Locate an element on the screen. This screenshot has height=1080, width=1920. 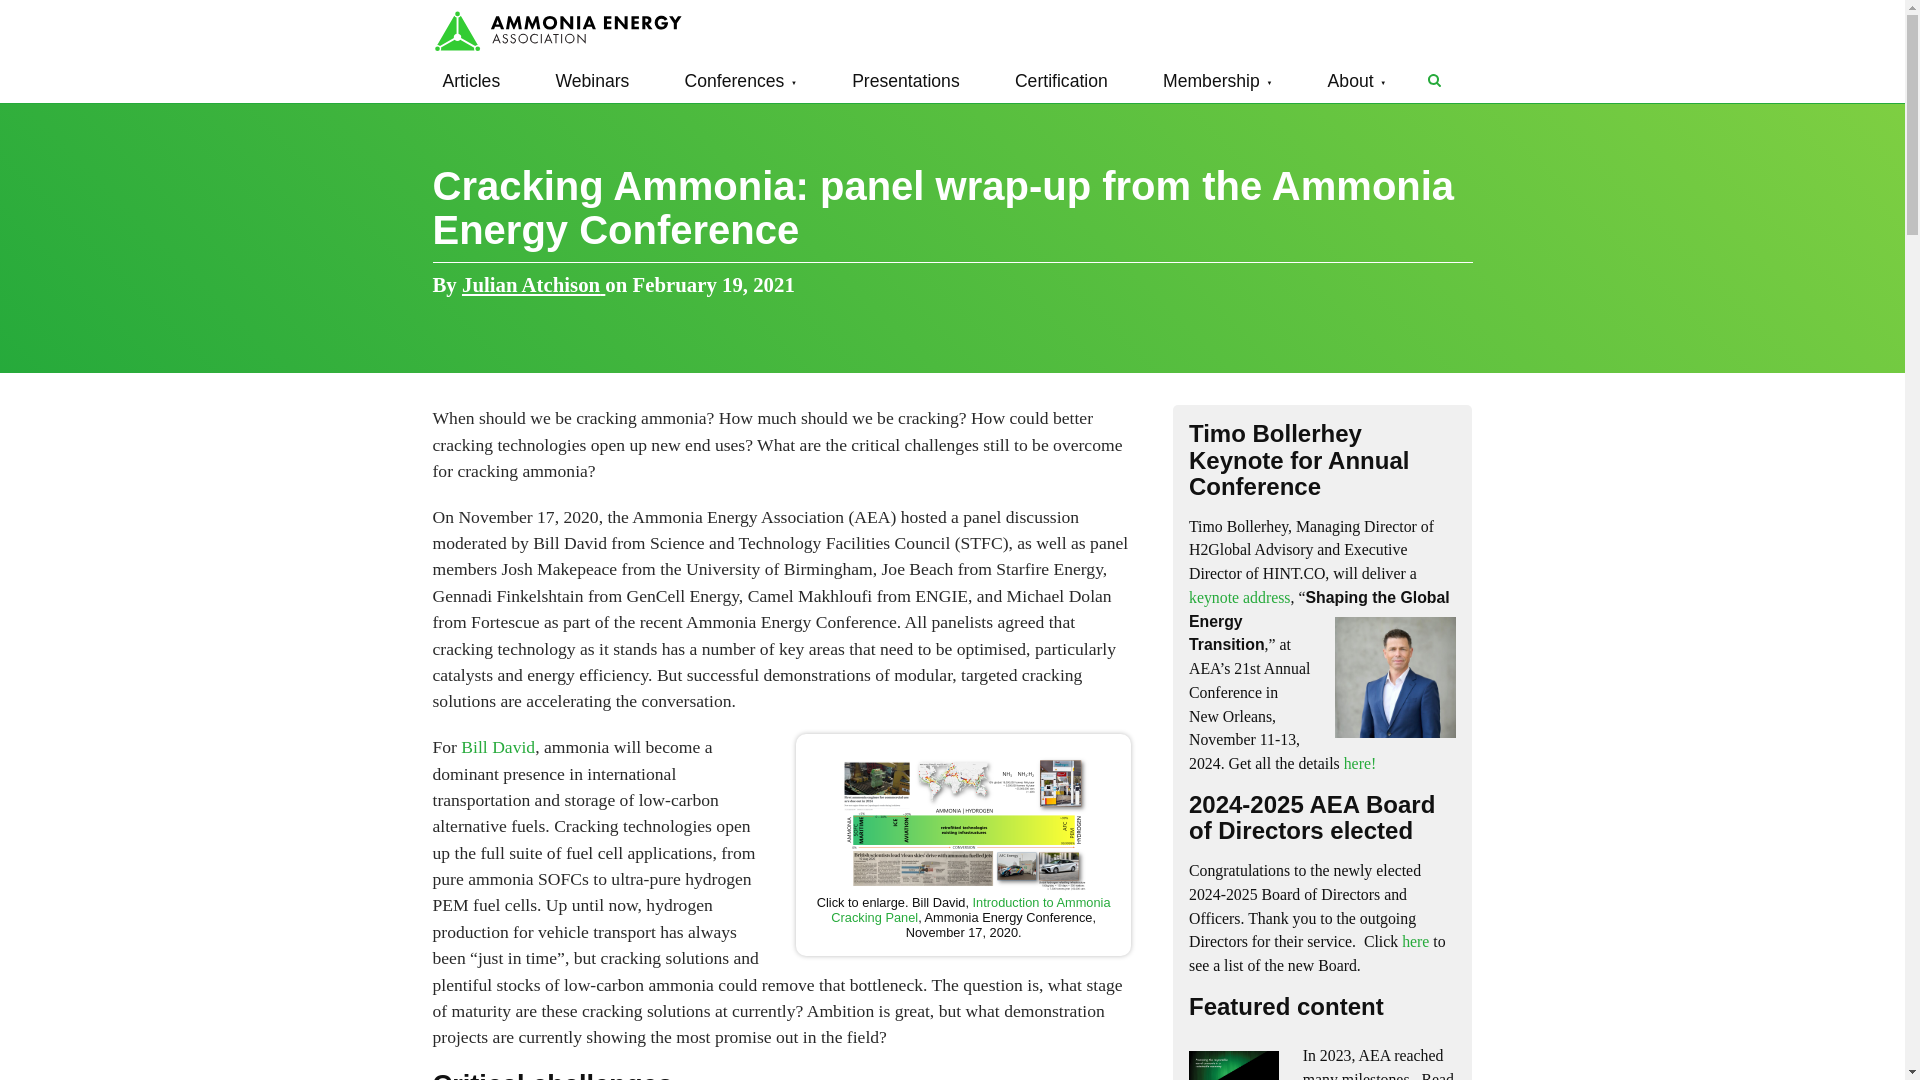
Certification is located at coordinates (1060, 80).